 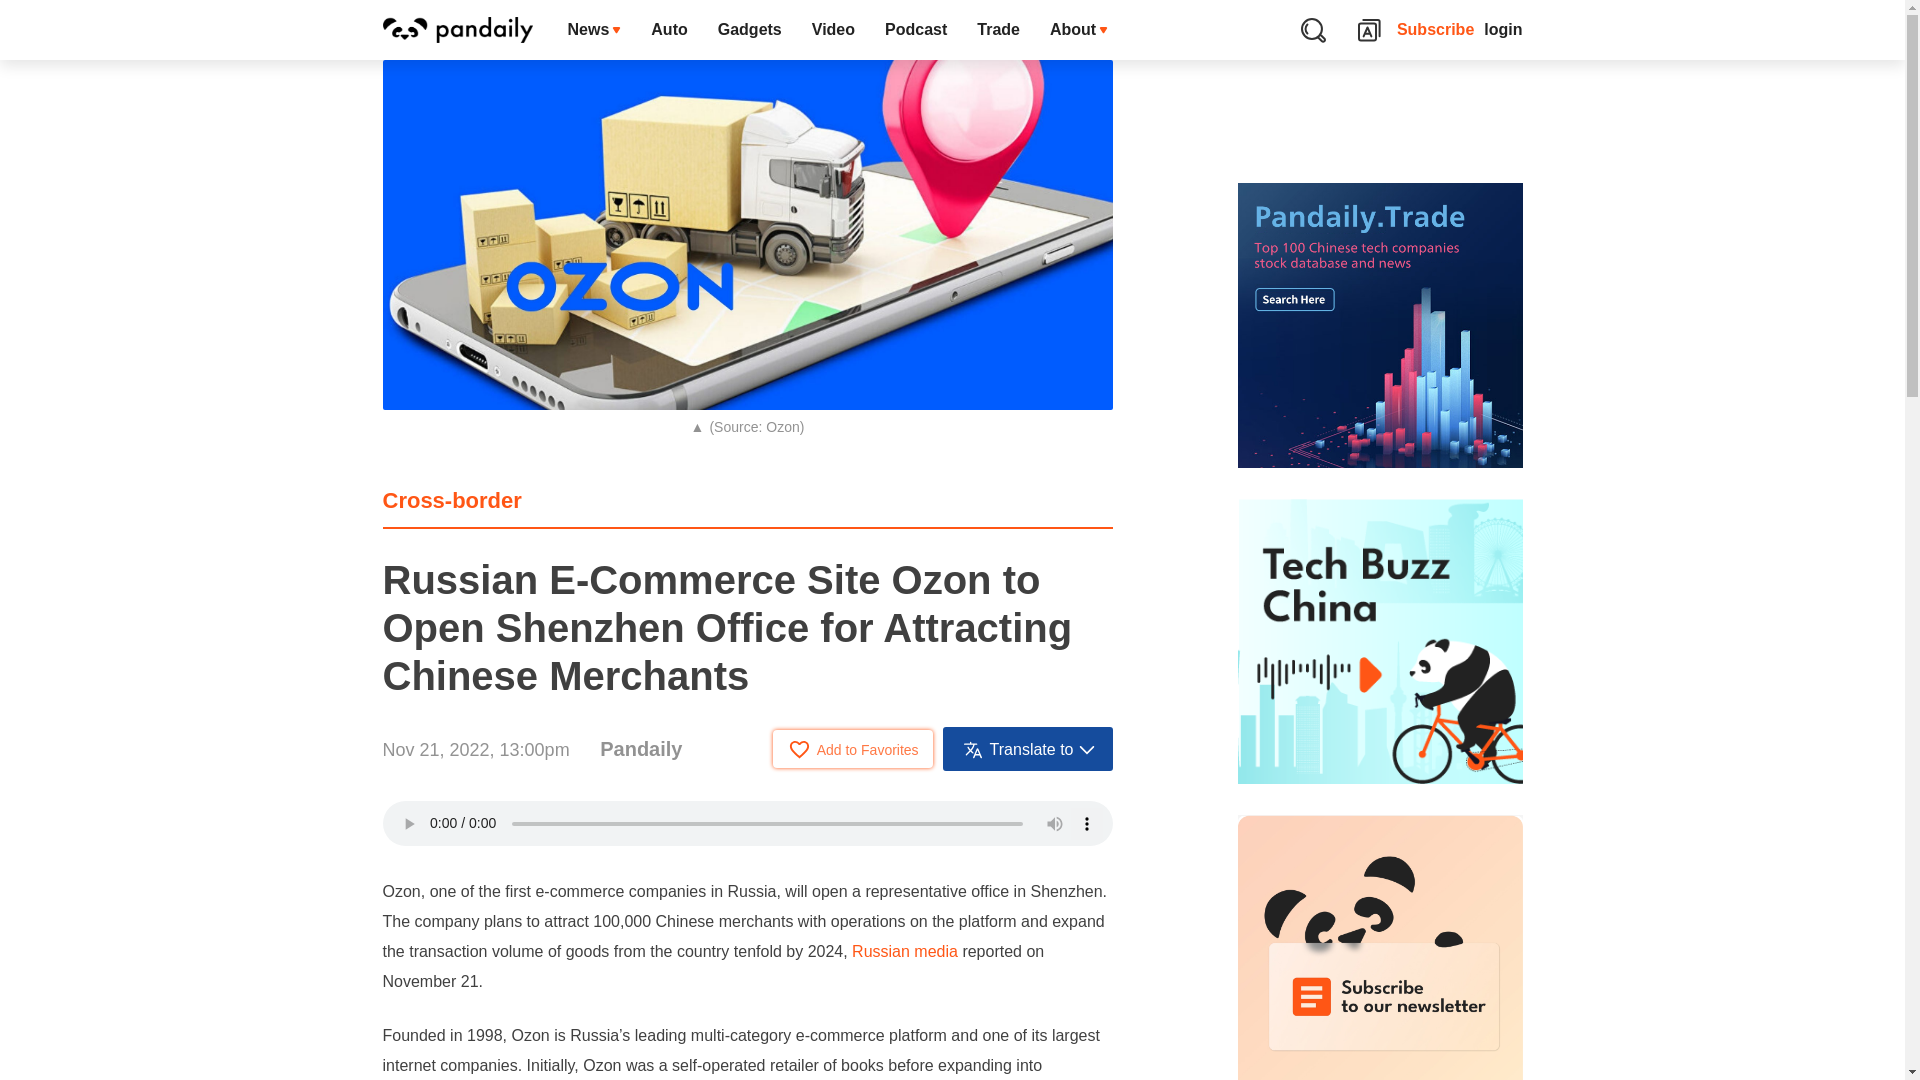 I want to click on login, so click(x=1503, y=30).